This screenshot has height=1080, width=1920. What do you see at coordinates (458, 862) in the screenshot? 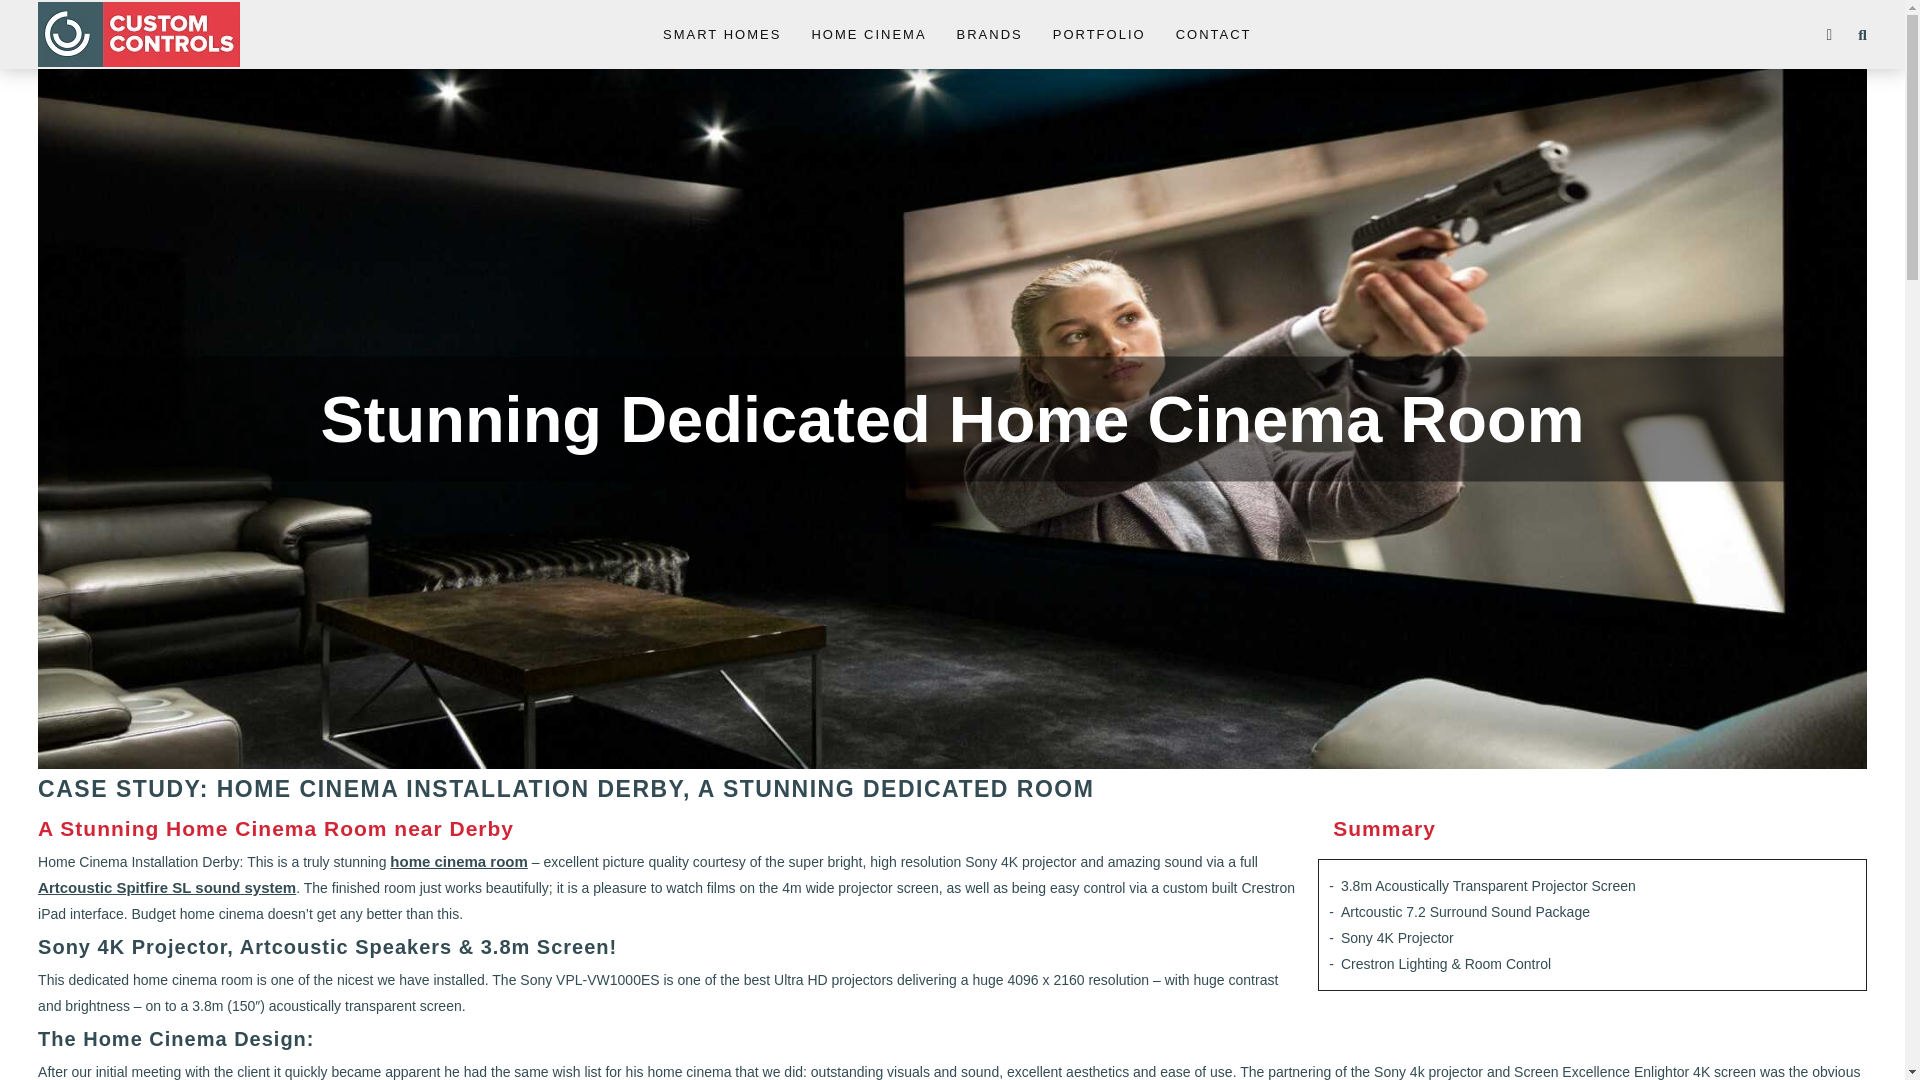
I see `home cinema room` at bounding box center [458, 862].